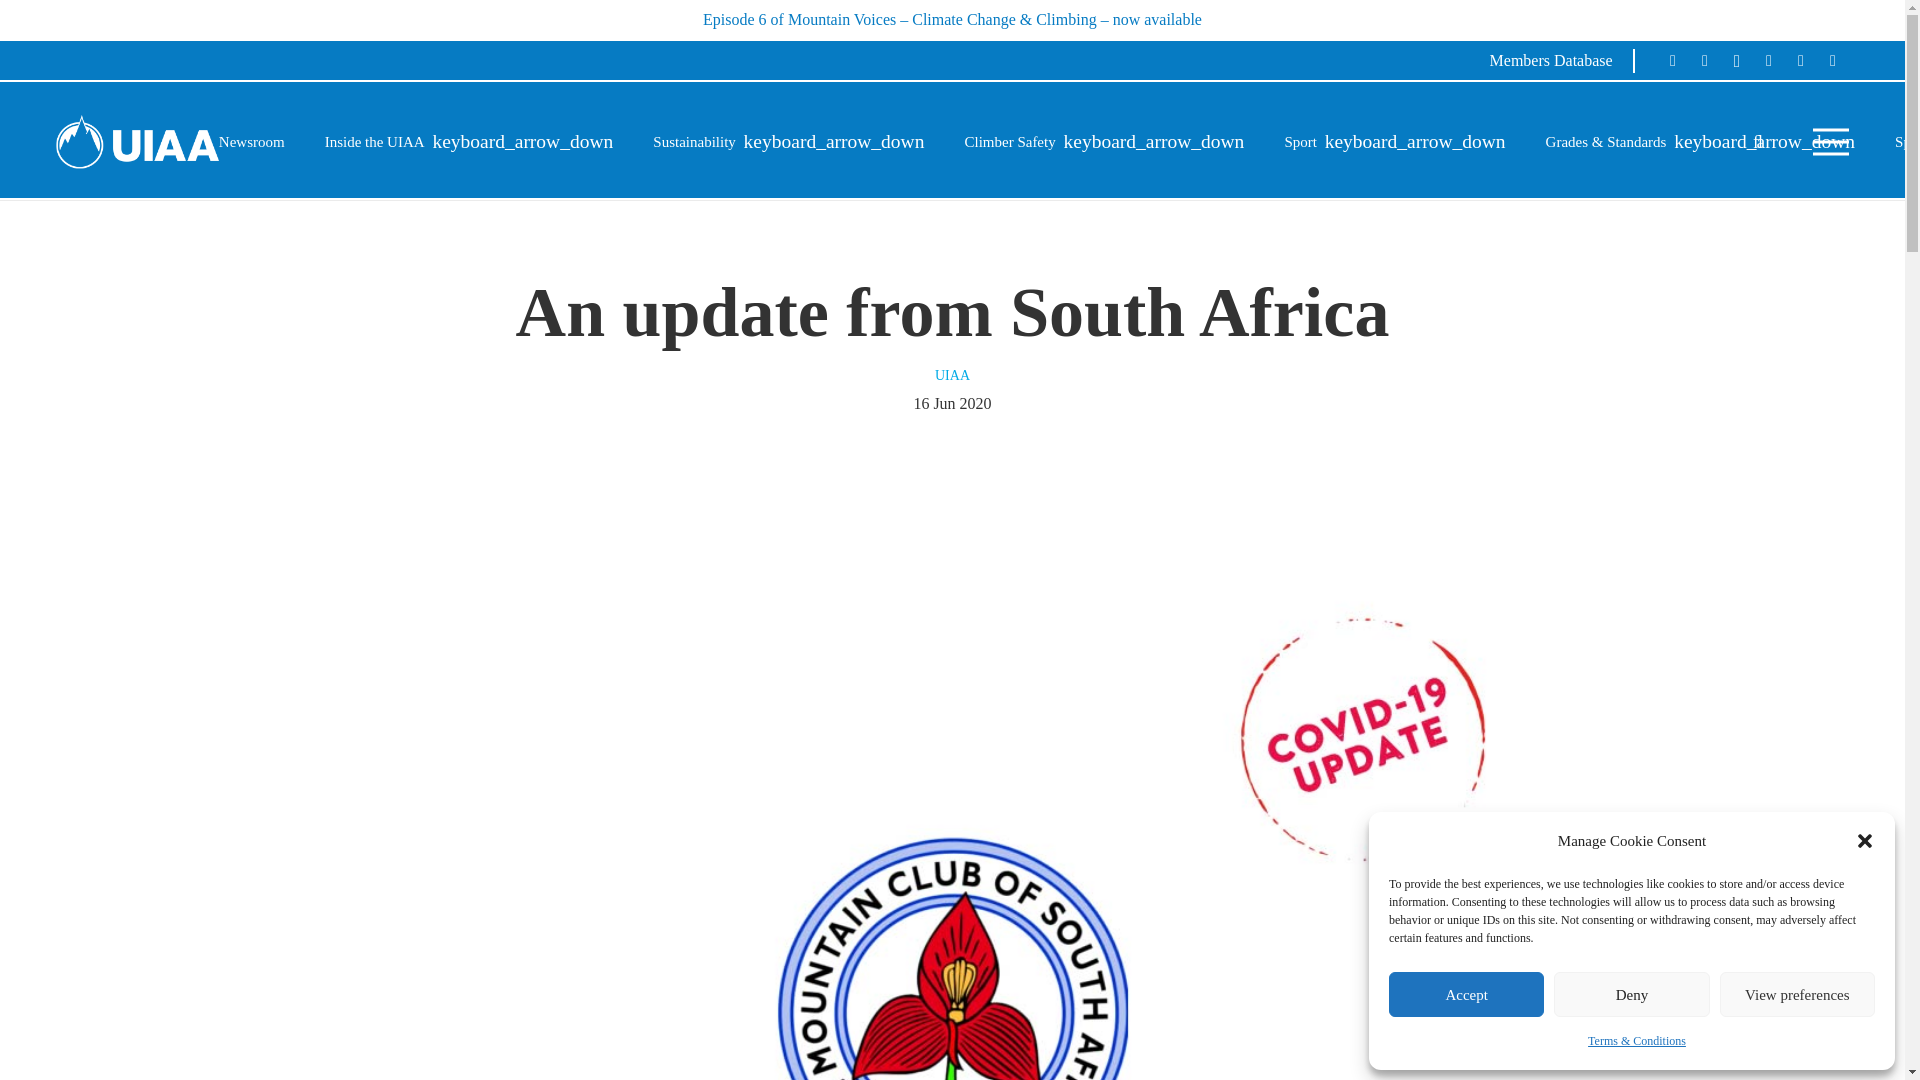  I want to click on LinkedIn, so click(1832, 60).